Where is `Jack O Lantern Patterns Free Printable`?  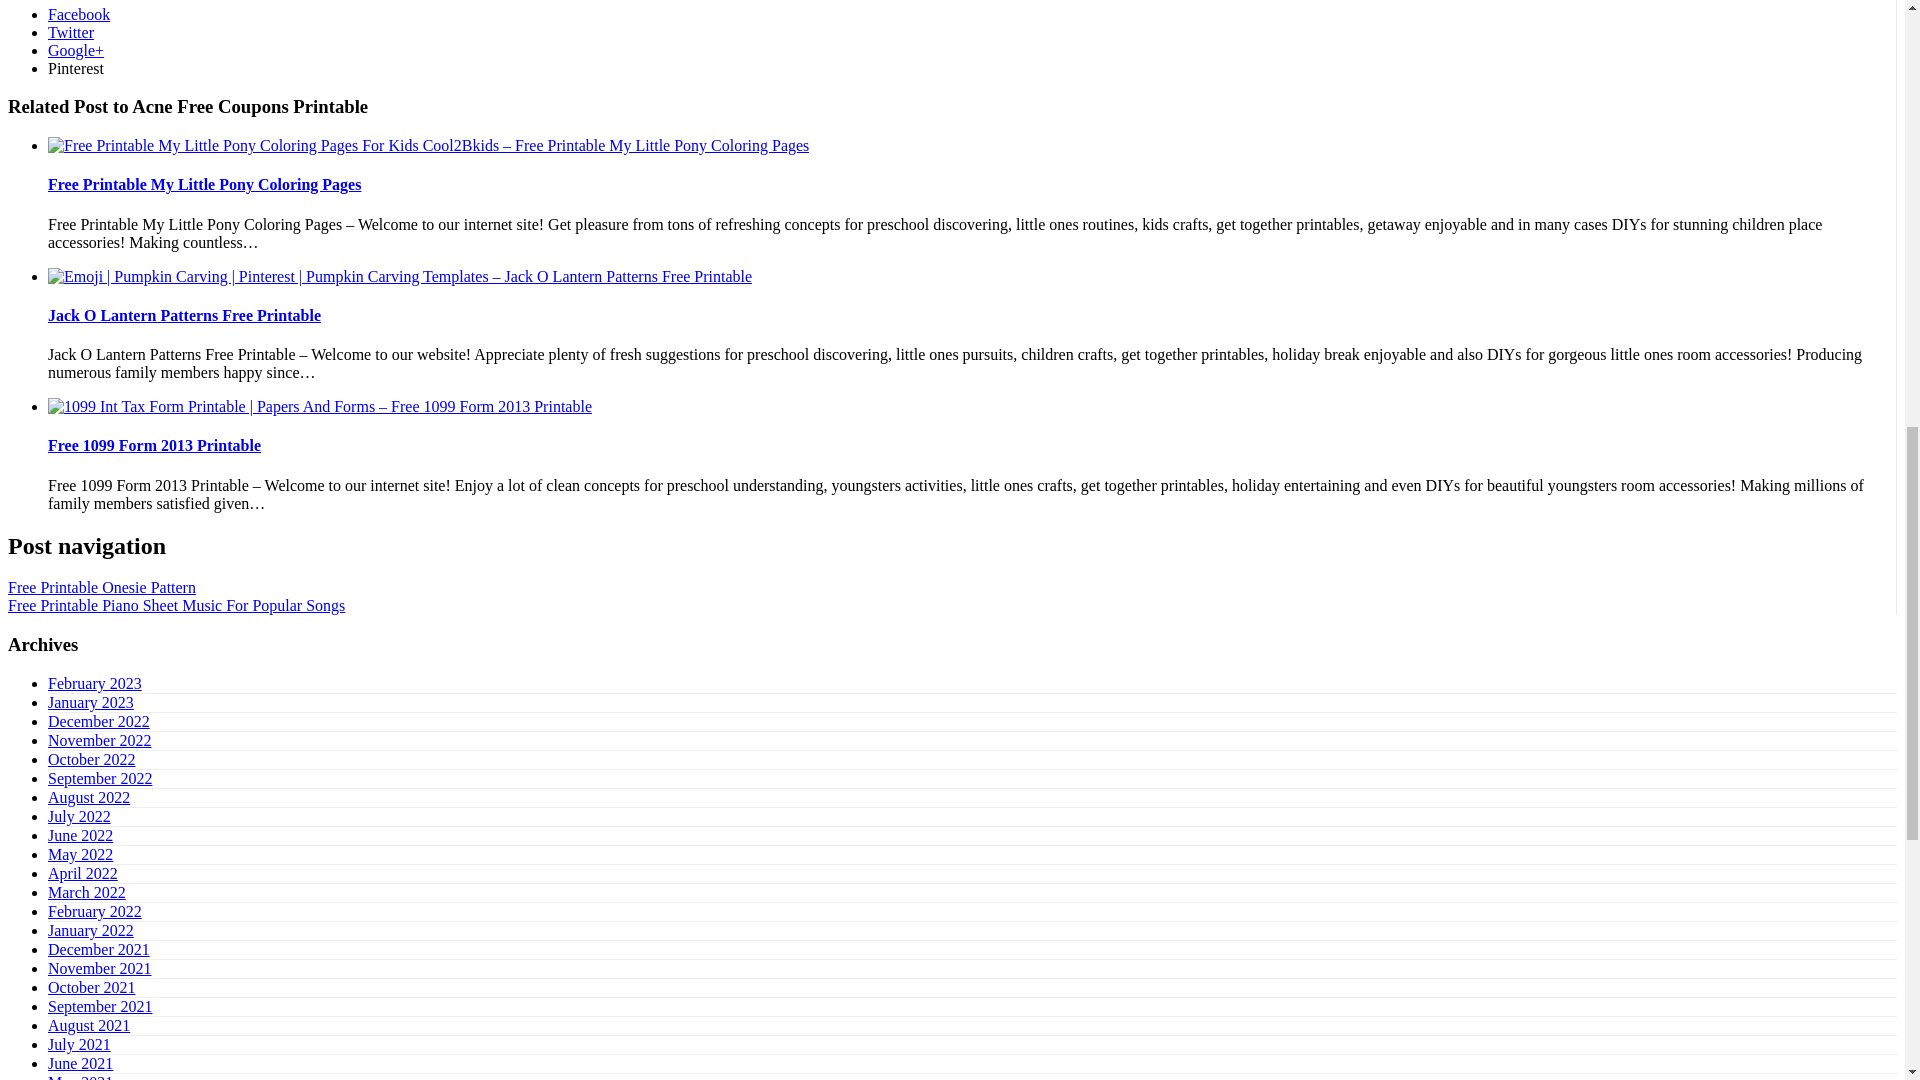 Jack O Lantern Patterns Free Printable is located at coordinates (400, 276).